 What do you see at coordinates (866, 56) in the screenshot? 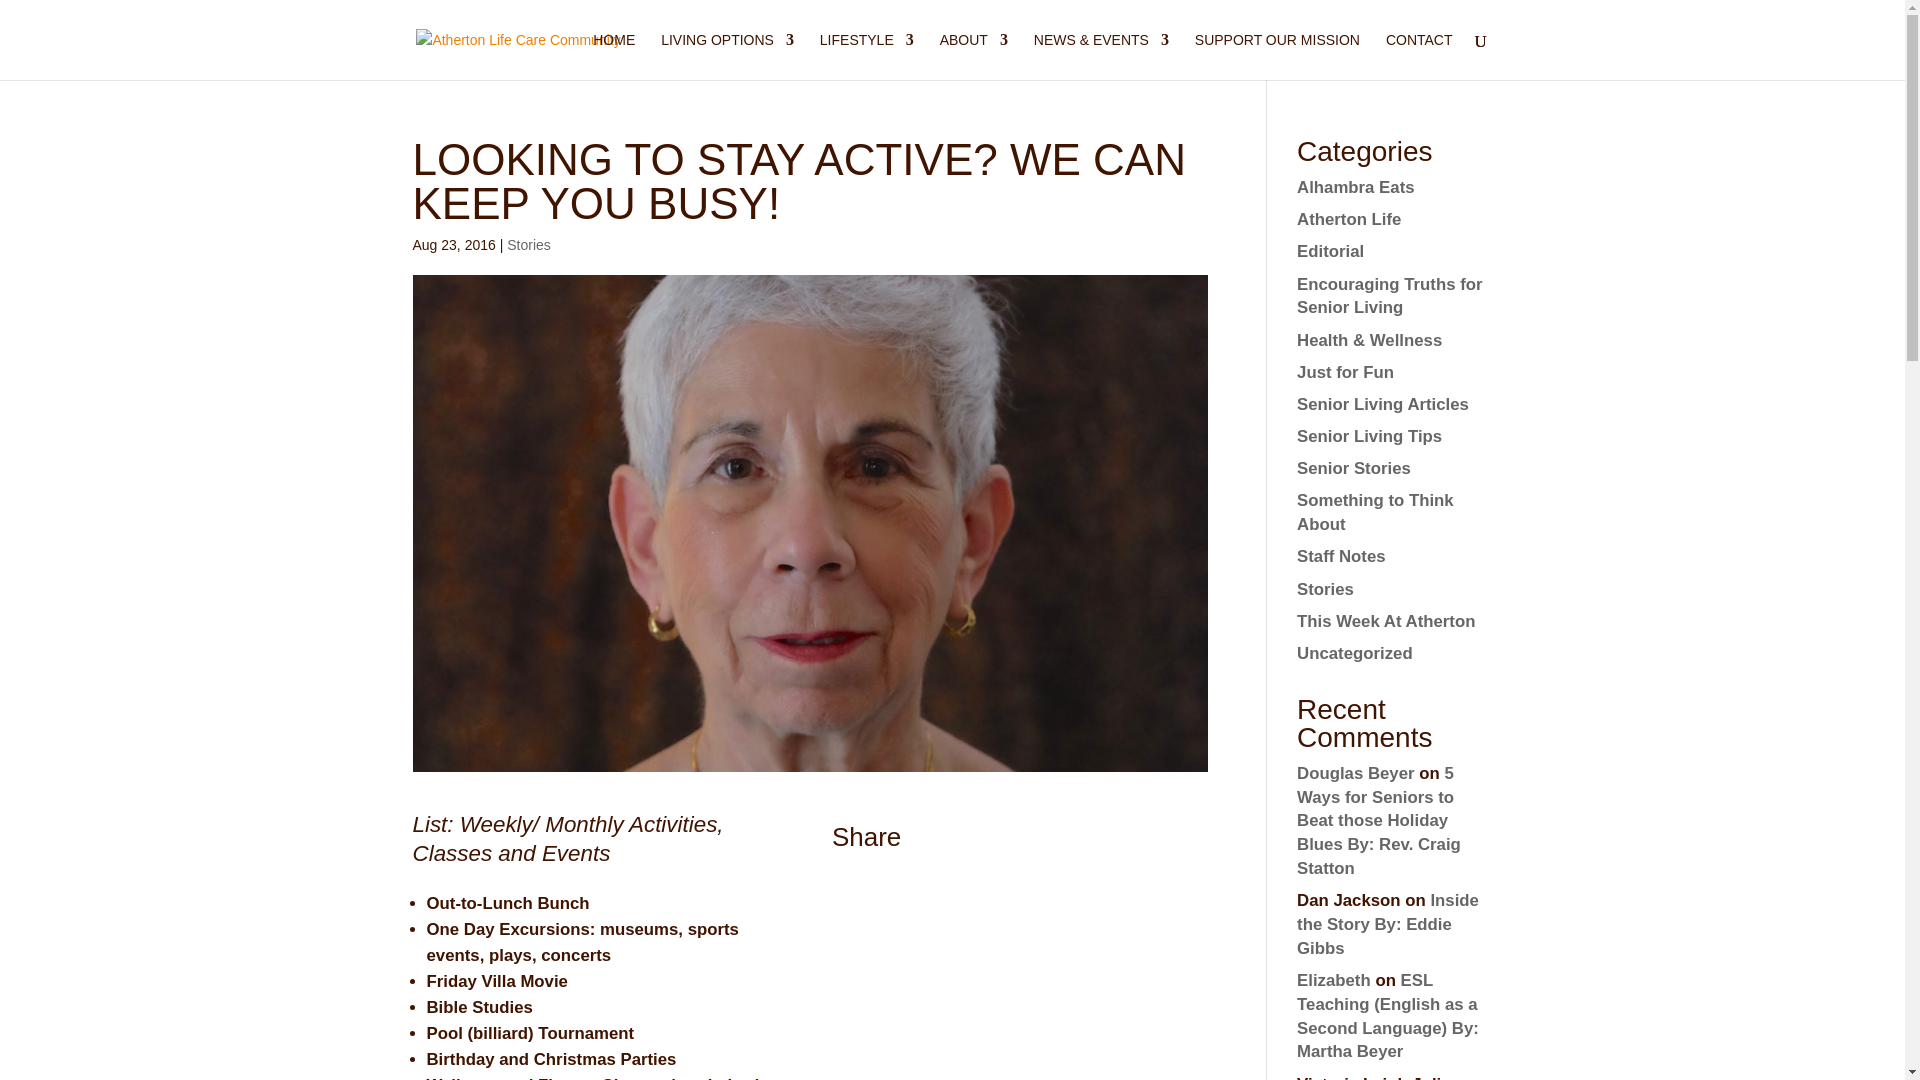
I see `LIFESTYLE` at bounding box center [866, 56].